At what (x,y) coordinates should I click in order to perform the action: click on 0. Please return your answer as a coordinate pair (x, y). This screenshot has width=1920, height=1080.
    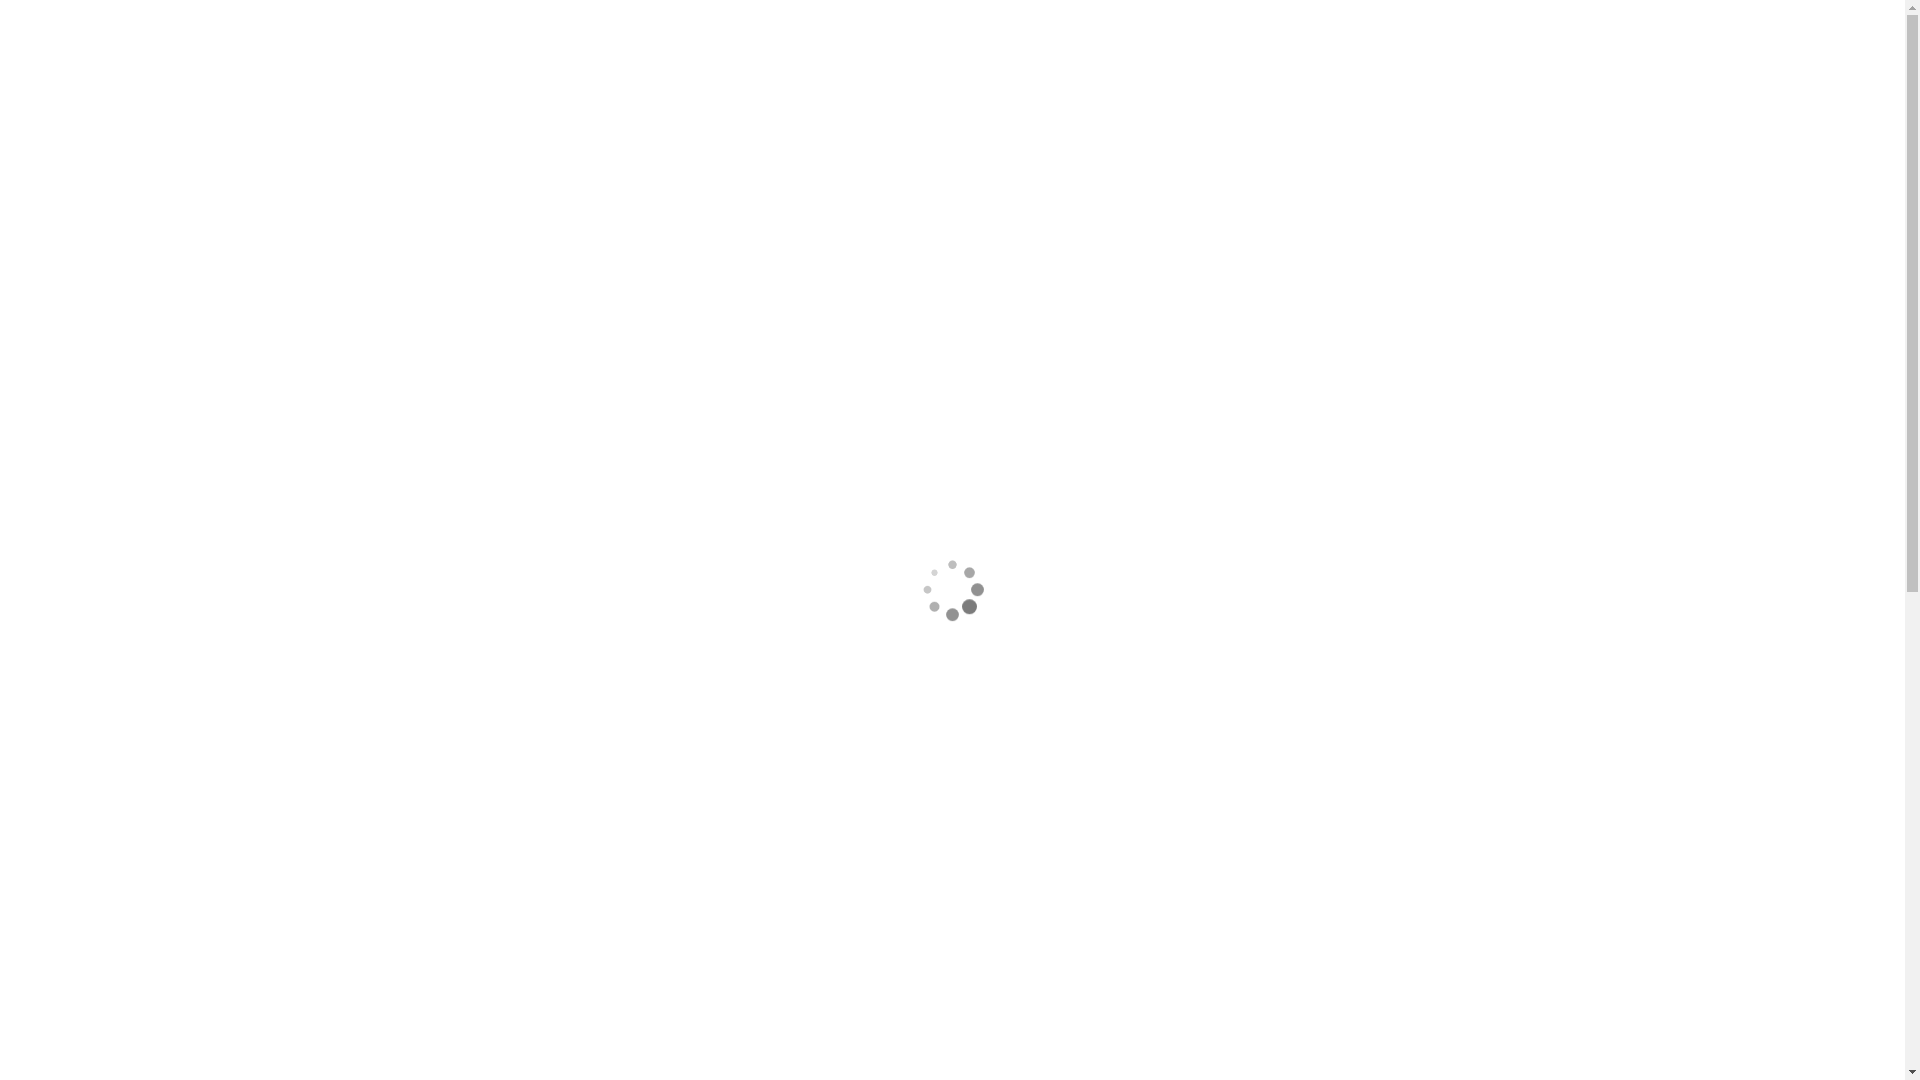
    Looking at the image, I should click on (1275, 212).